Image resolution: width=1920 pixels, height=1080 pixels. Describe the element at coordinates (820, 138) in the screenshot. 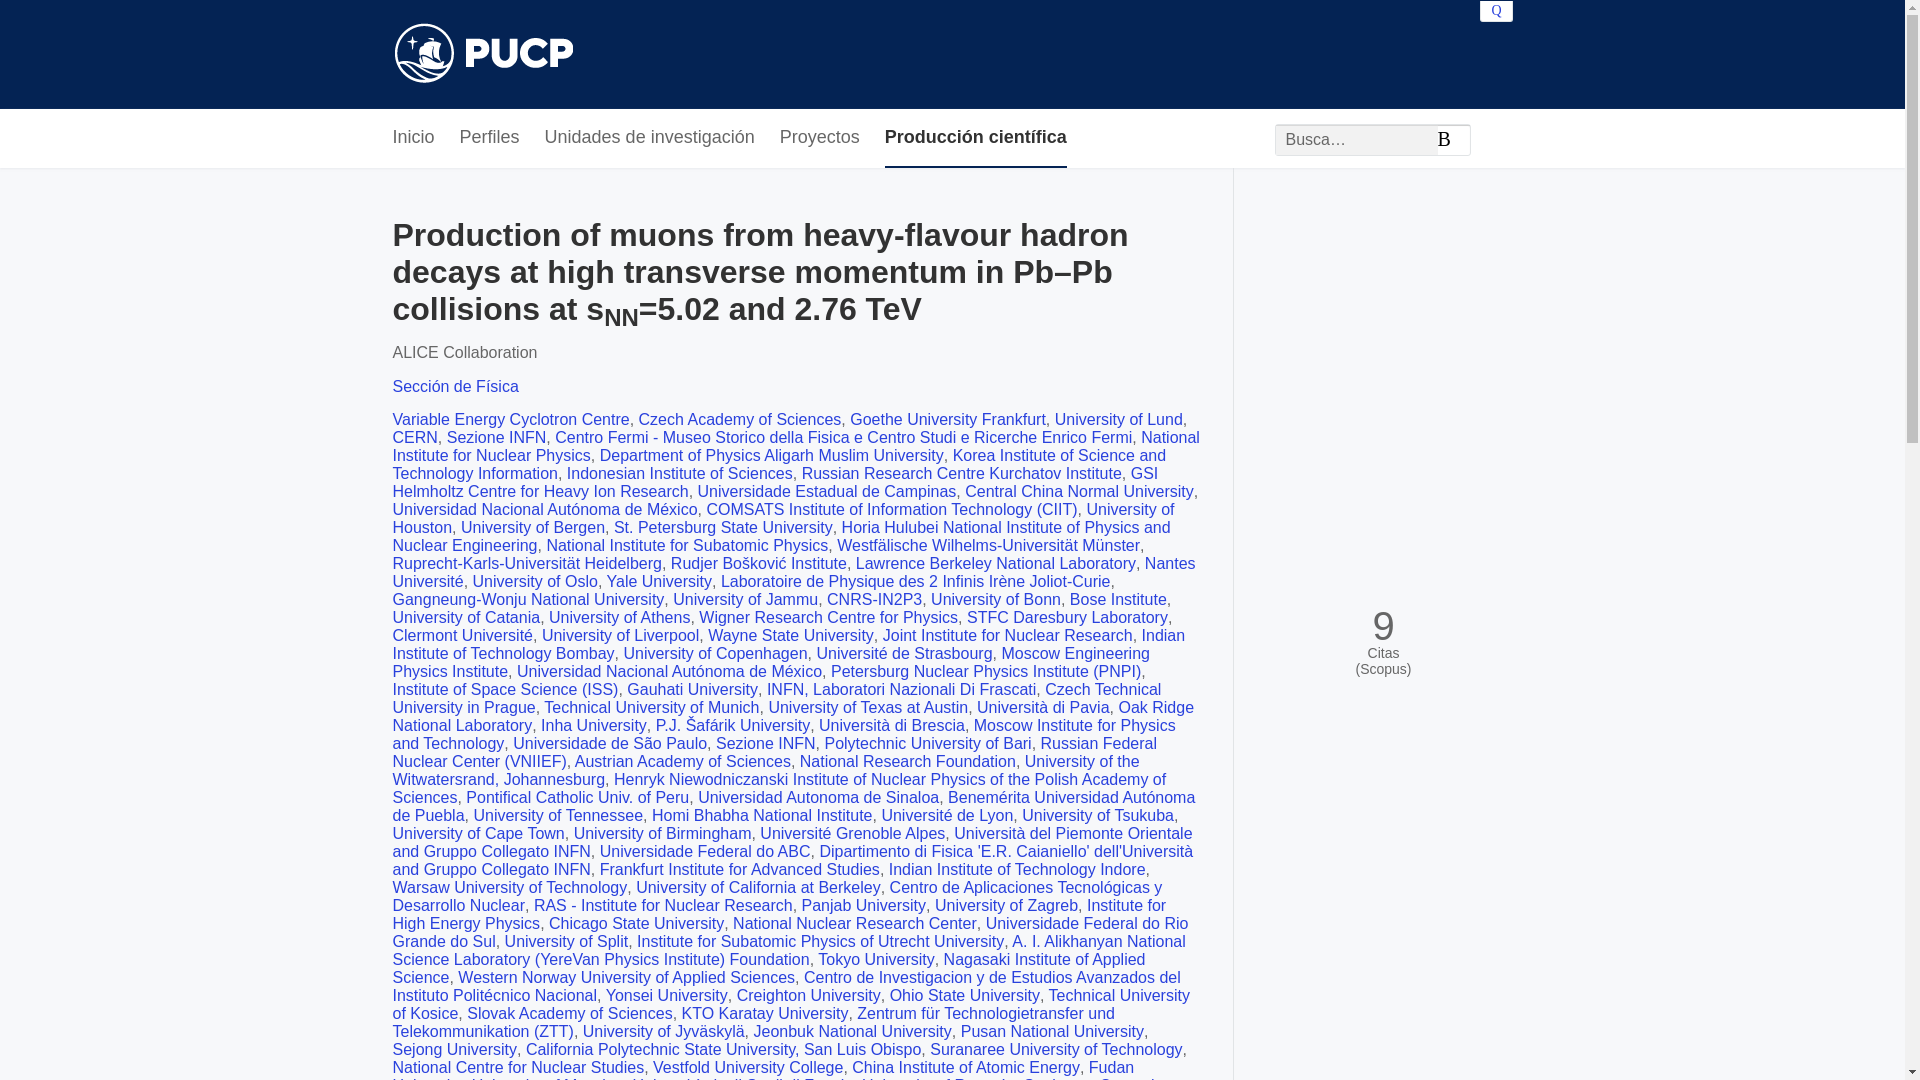

I see `Proyectos` at that location.